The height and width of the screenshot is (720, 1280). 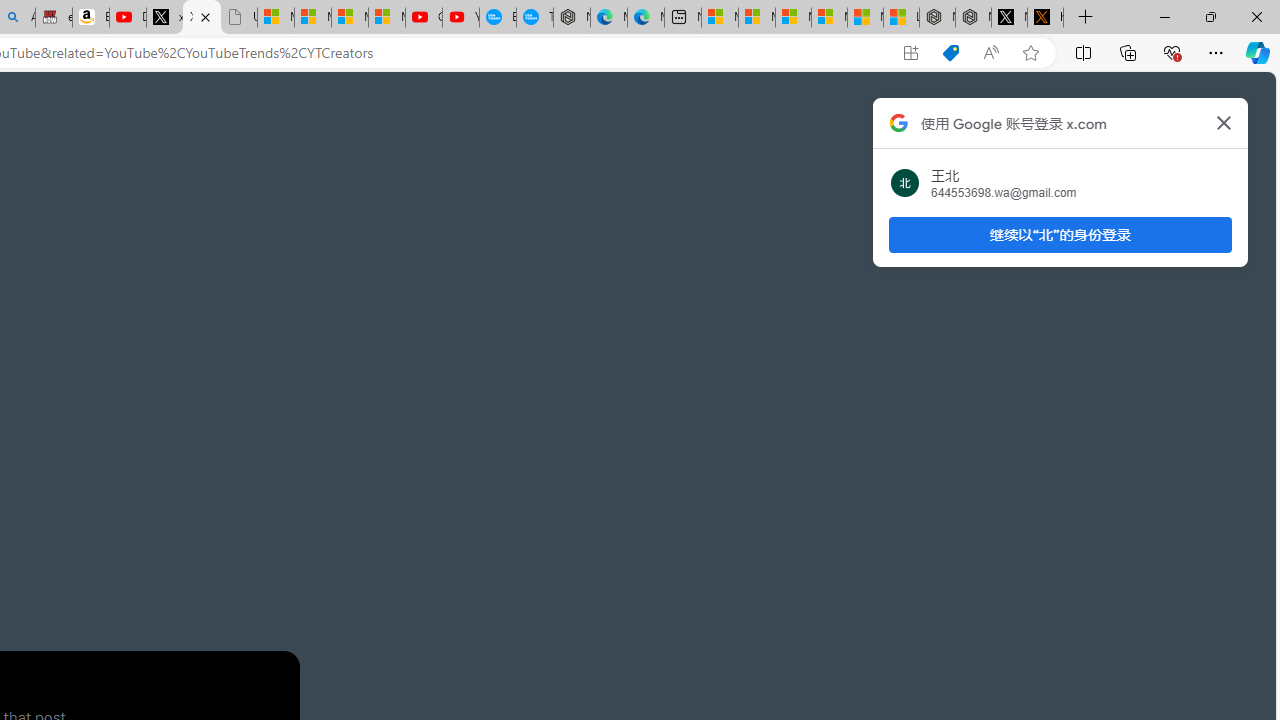 What do you see at coordinates (1009, 18) in the screenshot?
I see `Nordace (@NordaceOfficial) / X` at bounding box center [1009, 18].